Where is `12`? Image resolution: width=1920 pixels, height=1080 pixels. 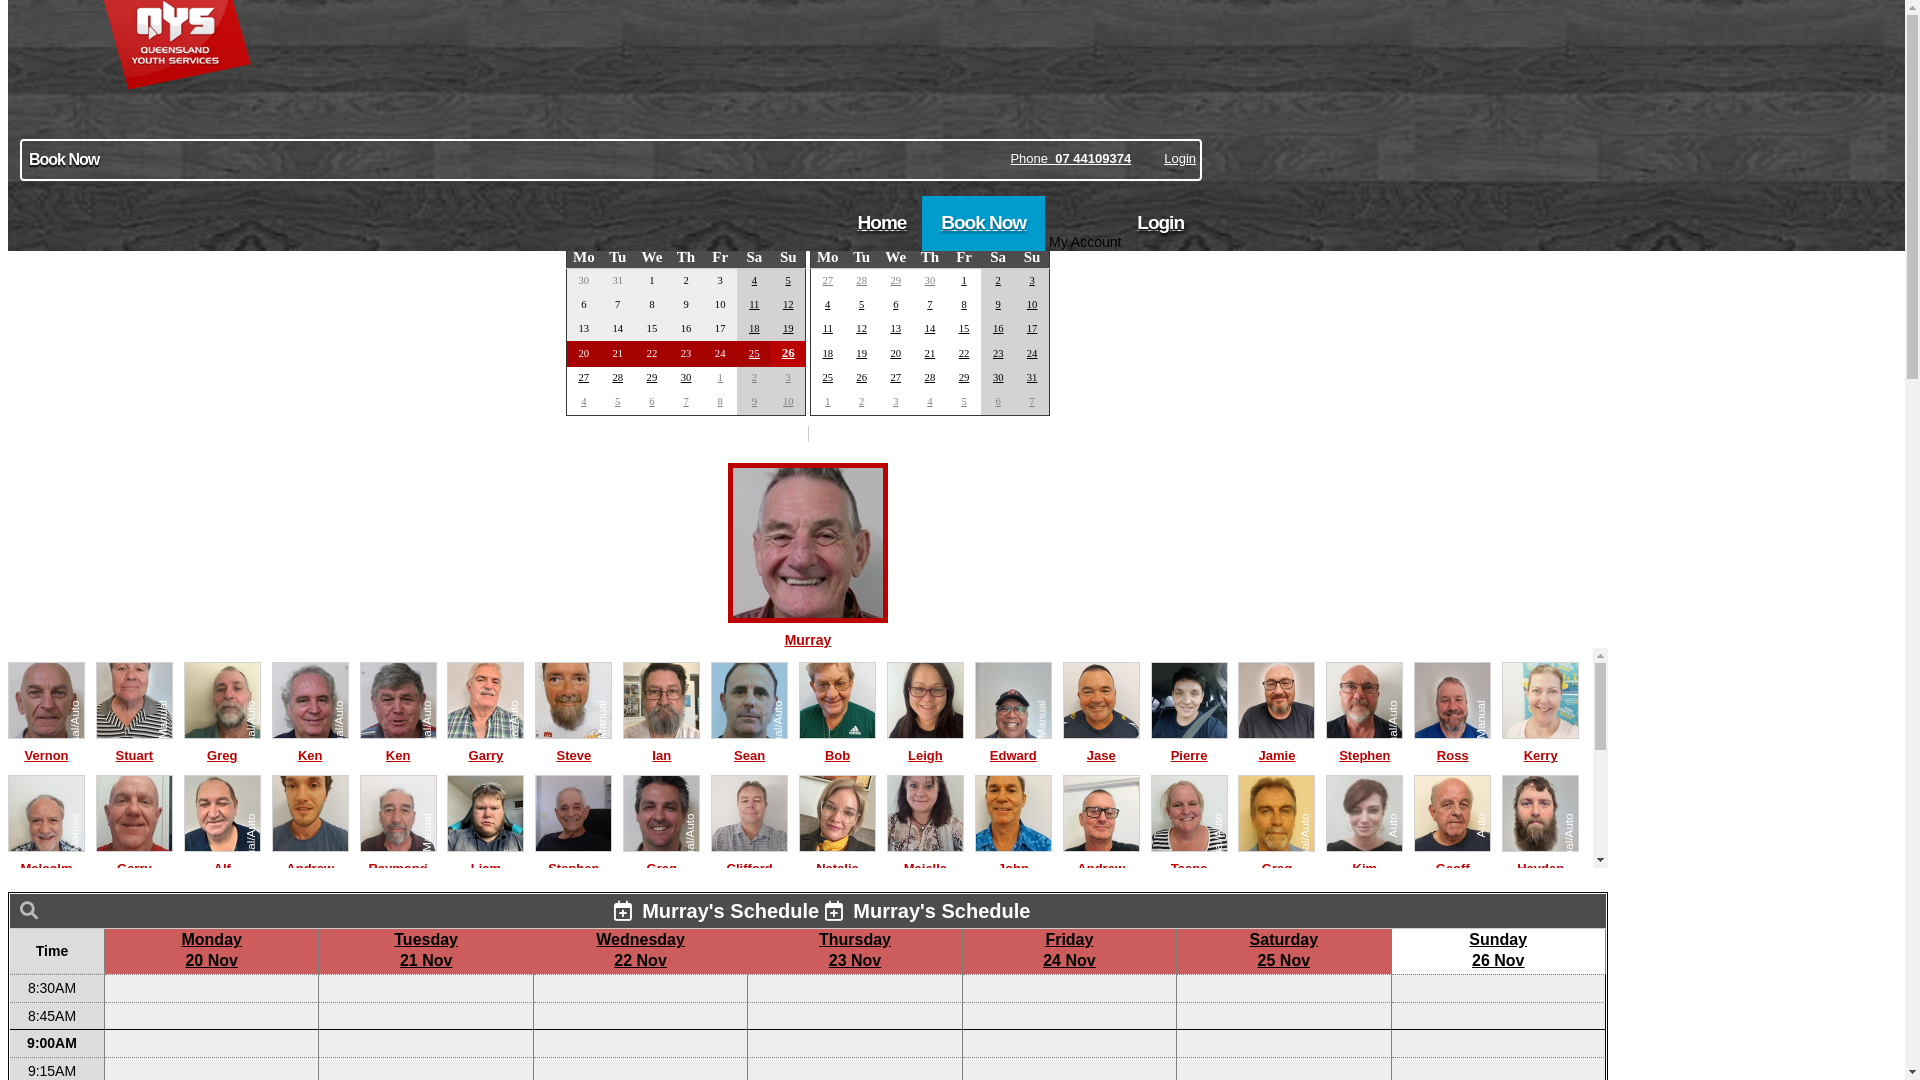 12 is located at coordinates (862, 328).